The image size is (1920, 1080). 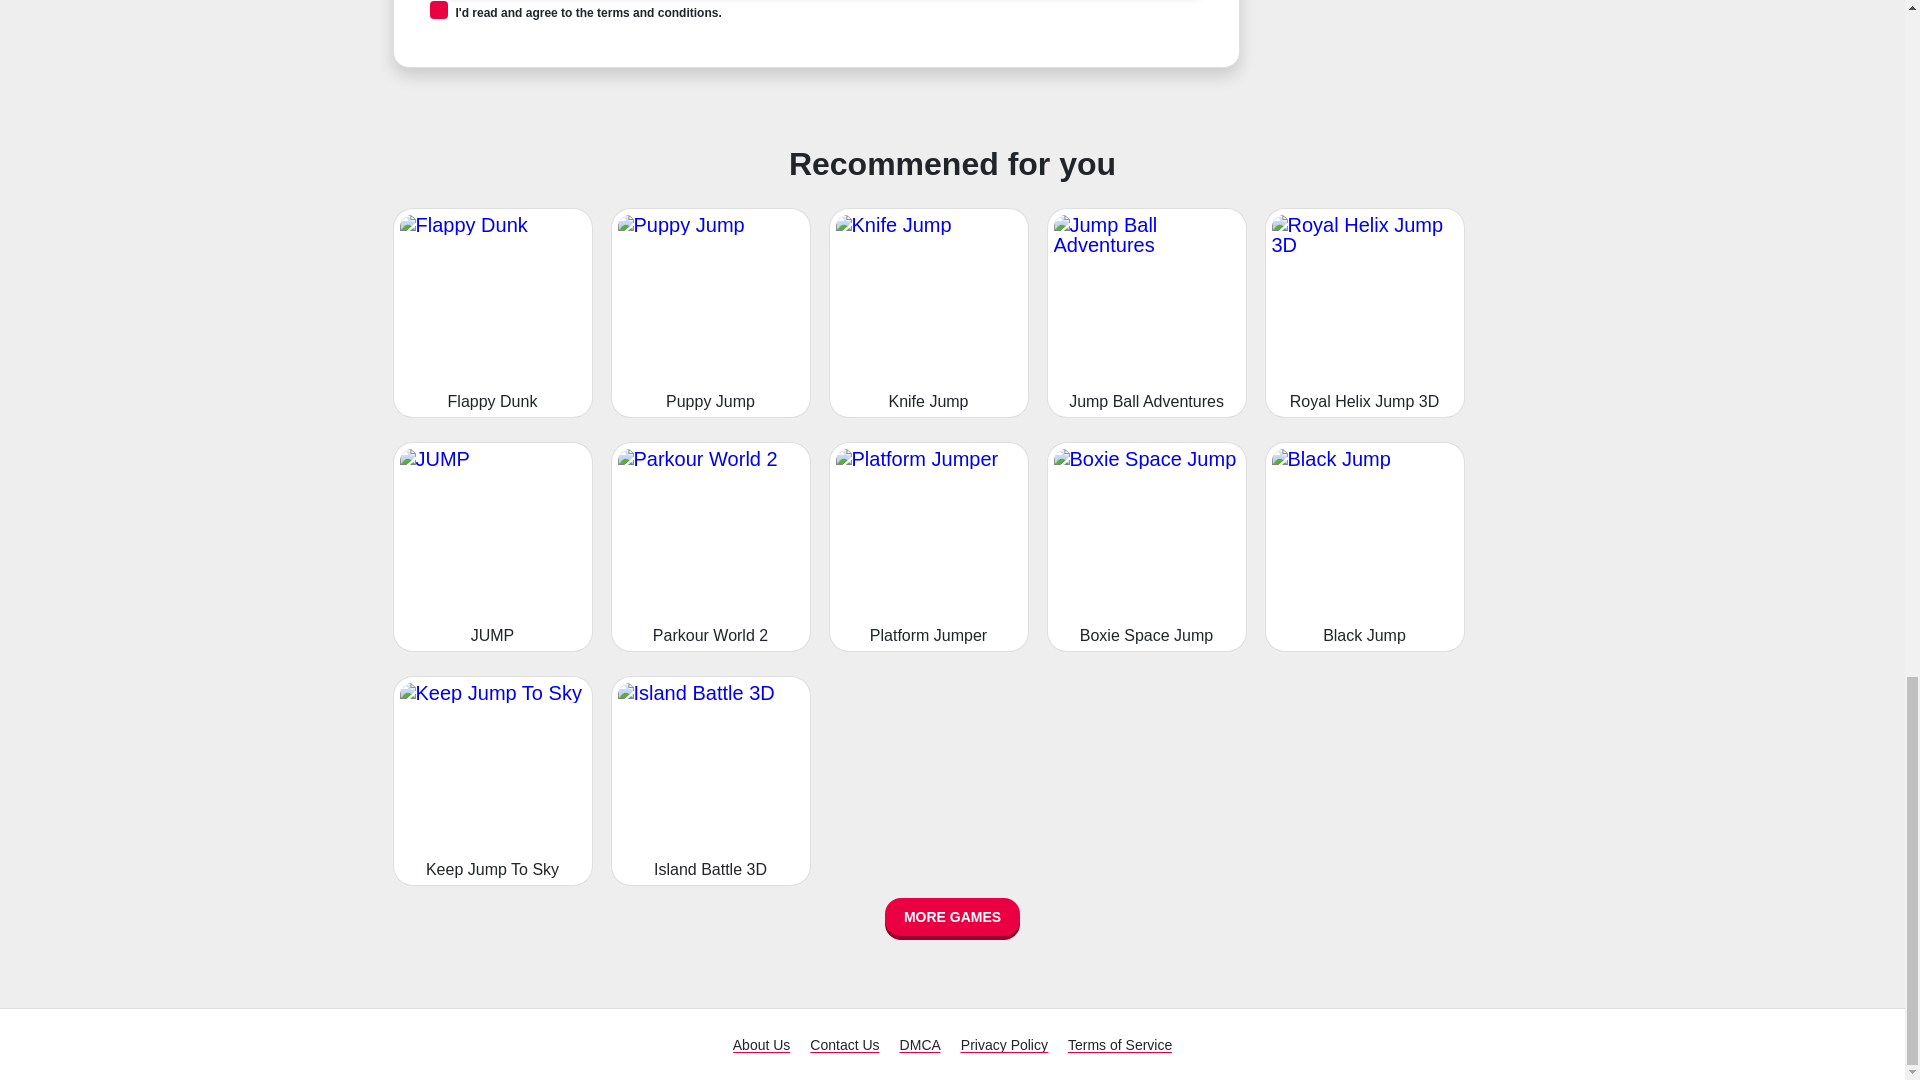 What do you see at coordinates (710, 546) in the screenshot?
I see `Parkour World 2` at bounding box center [710, 546].